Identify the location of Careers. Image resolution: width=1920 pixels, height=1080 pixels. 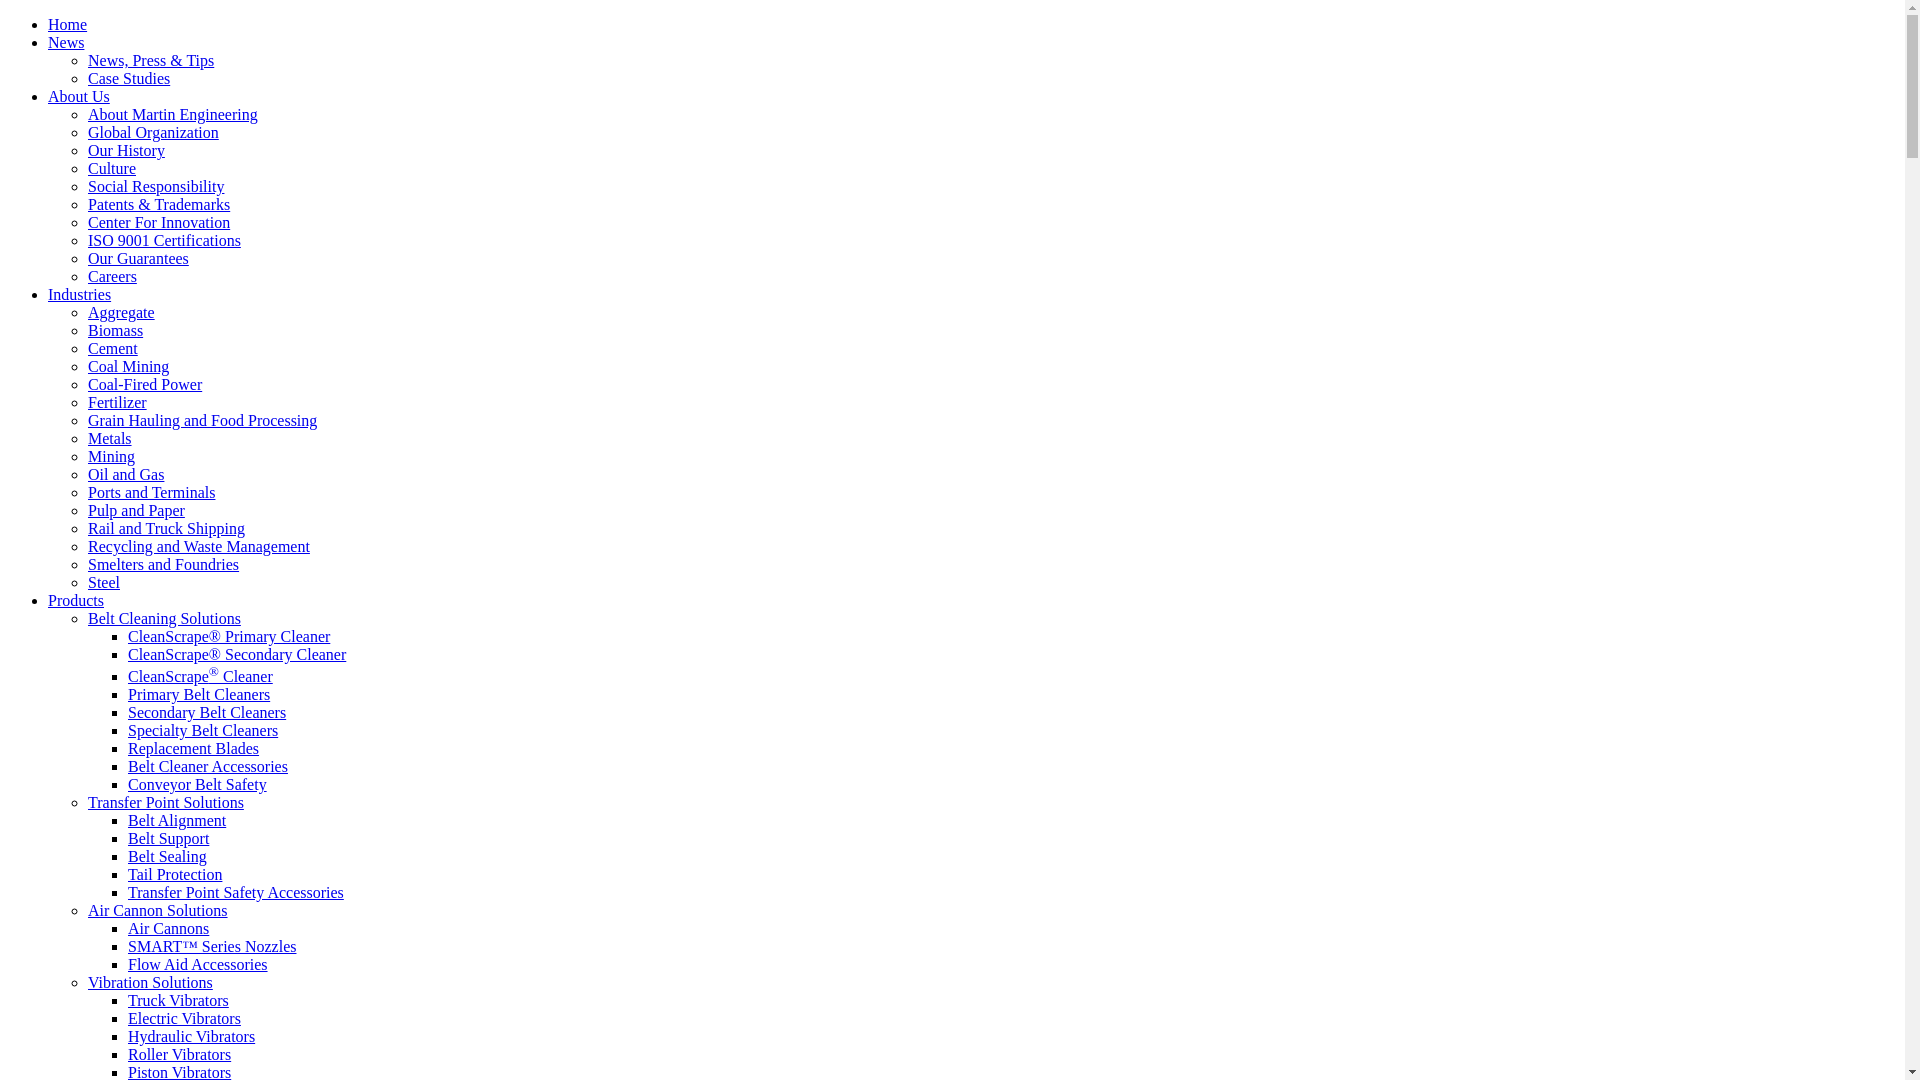
(112, 276).